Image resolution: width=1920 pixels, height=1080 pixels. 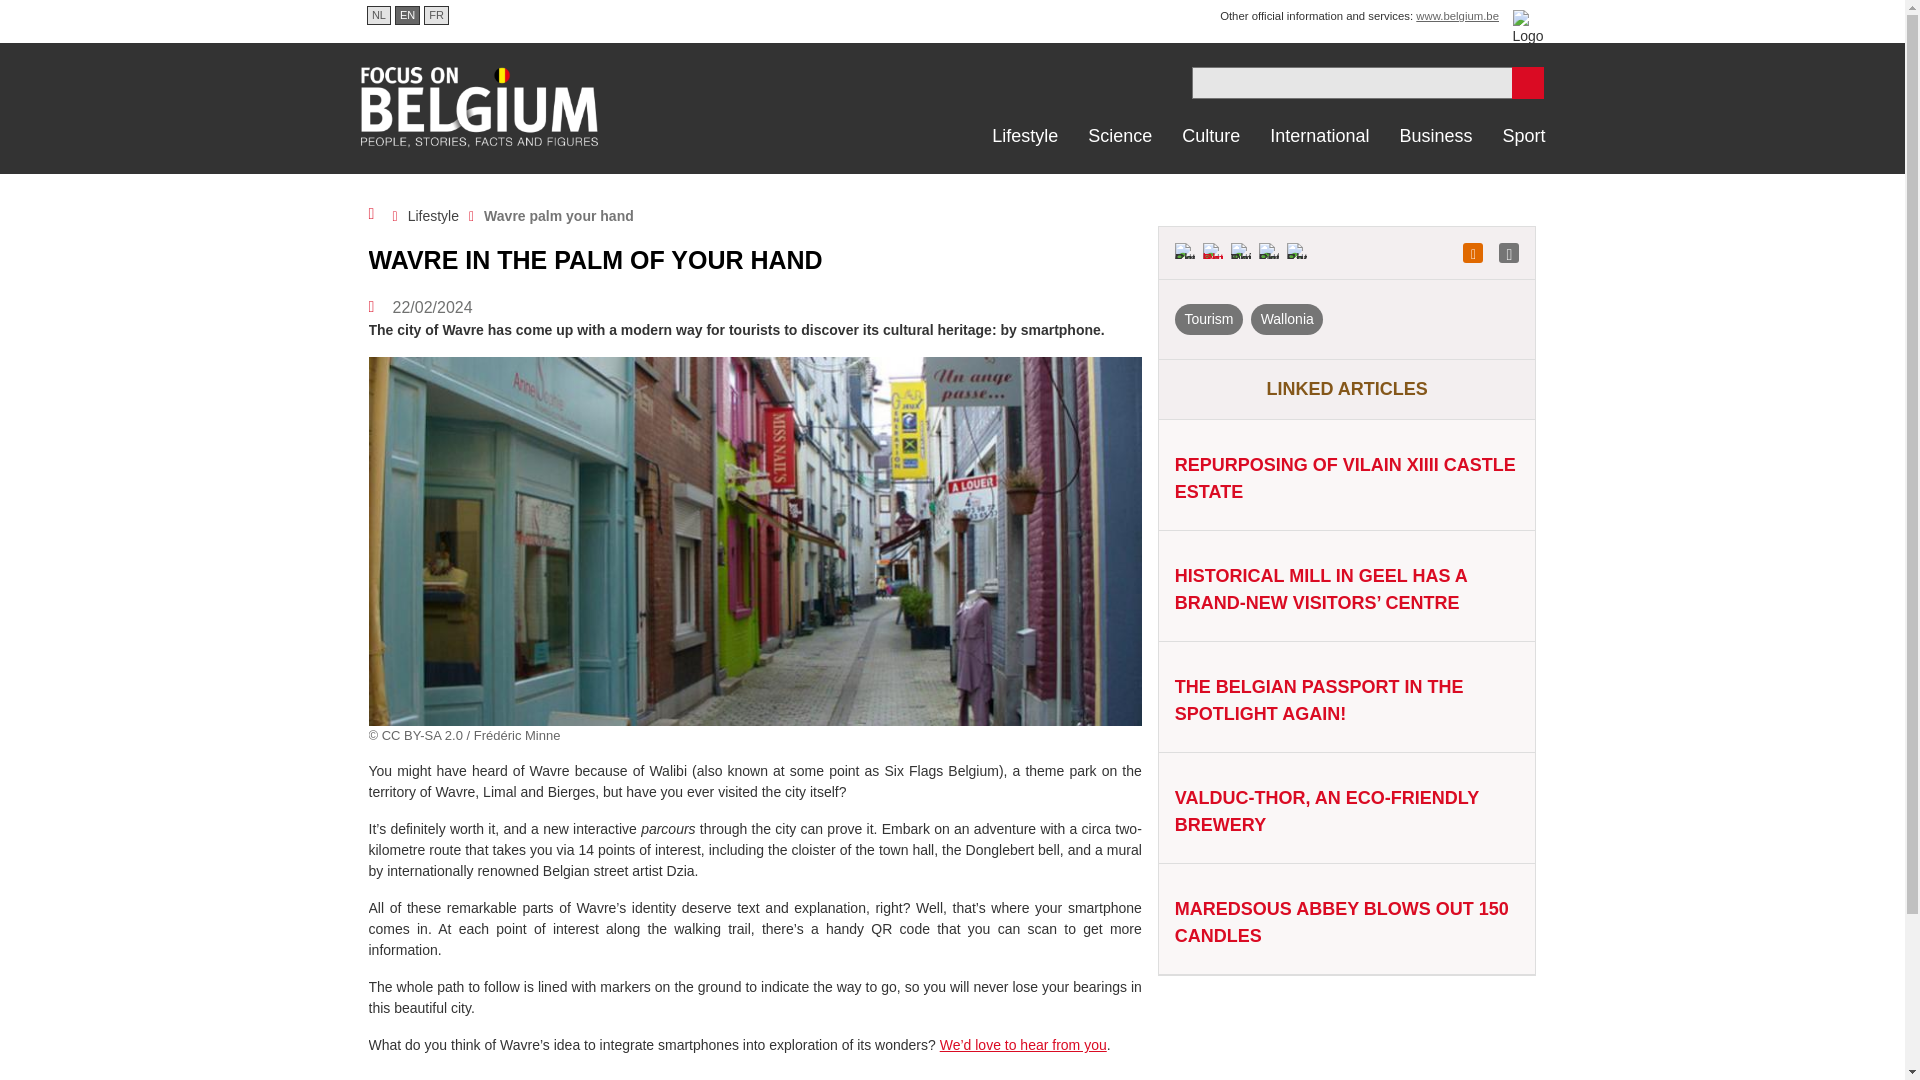 I want to click on EN, so click(x=406, y=14).